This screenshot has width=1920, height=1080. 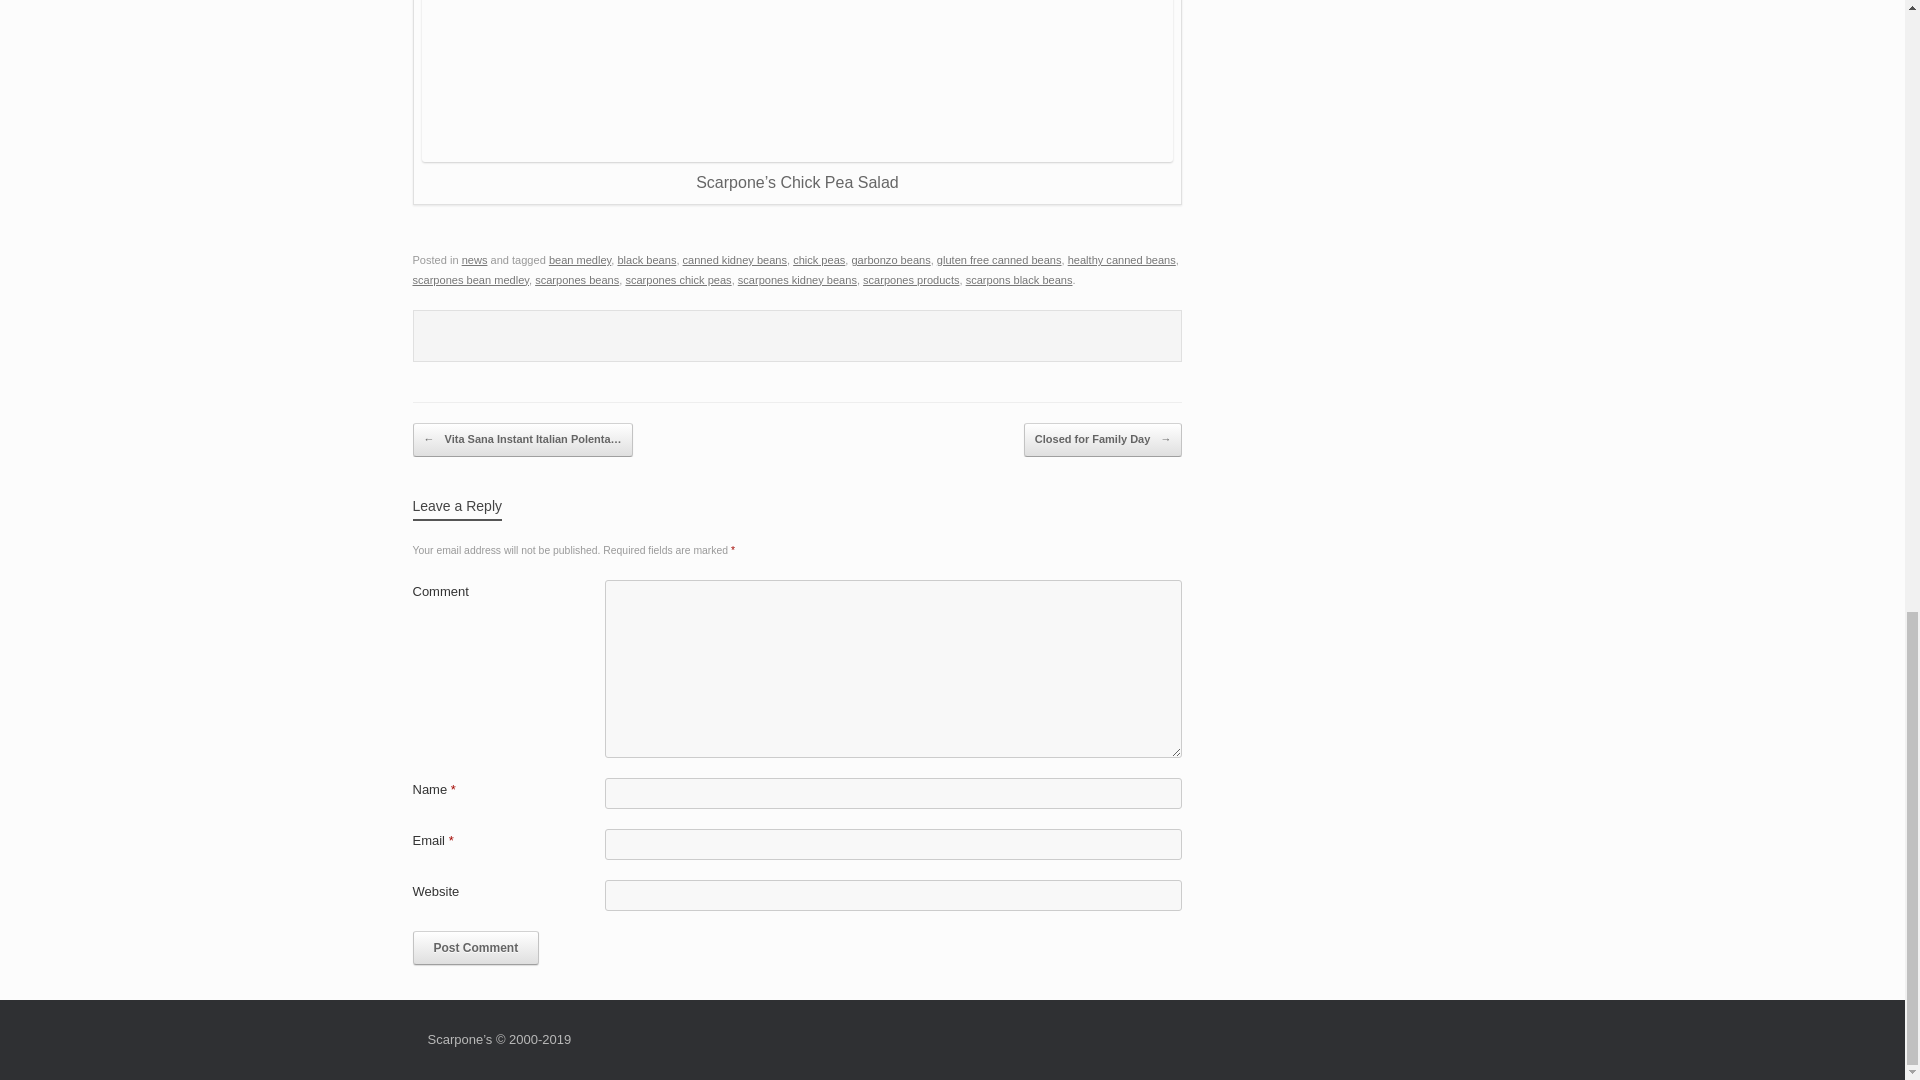 What do you see at coordinates (646, 259) in the screenshot?
I see `black beans` at bounding box center [646, 259].